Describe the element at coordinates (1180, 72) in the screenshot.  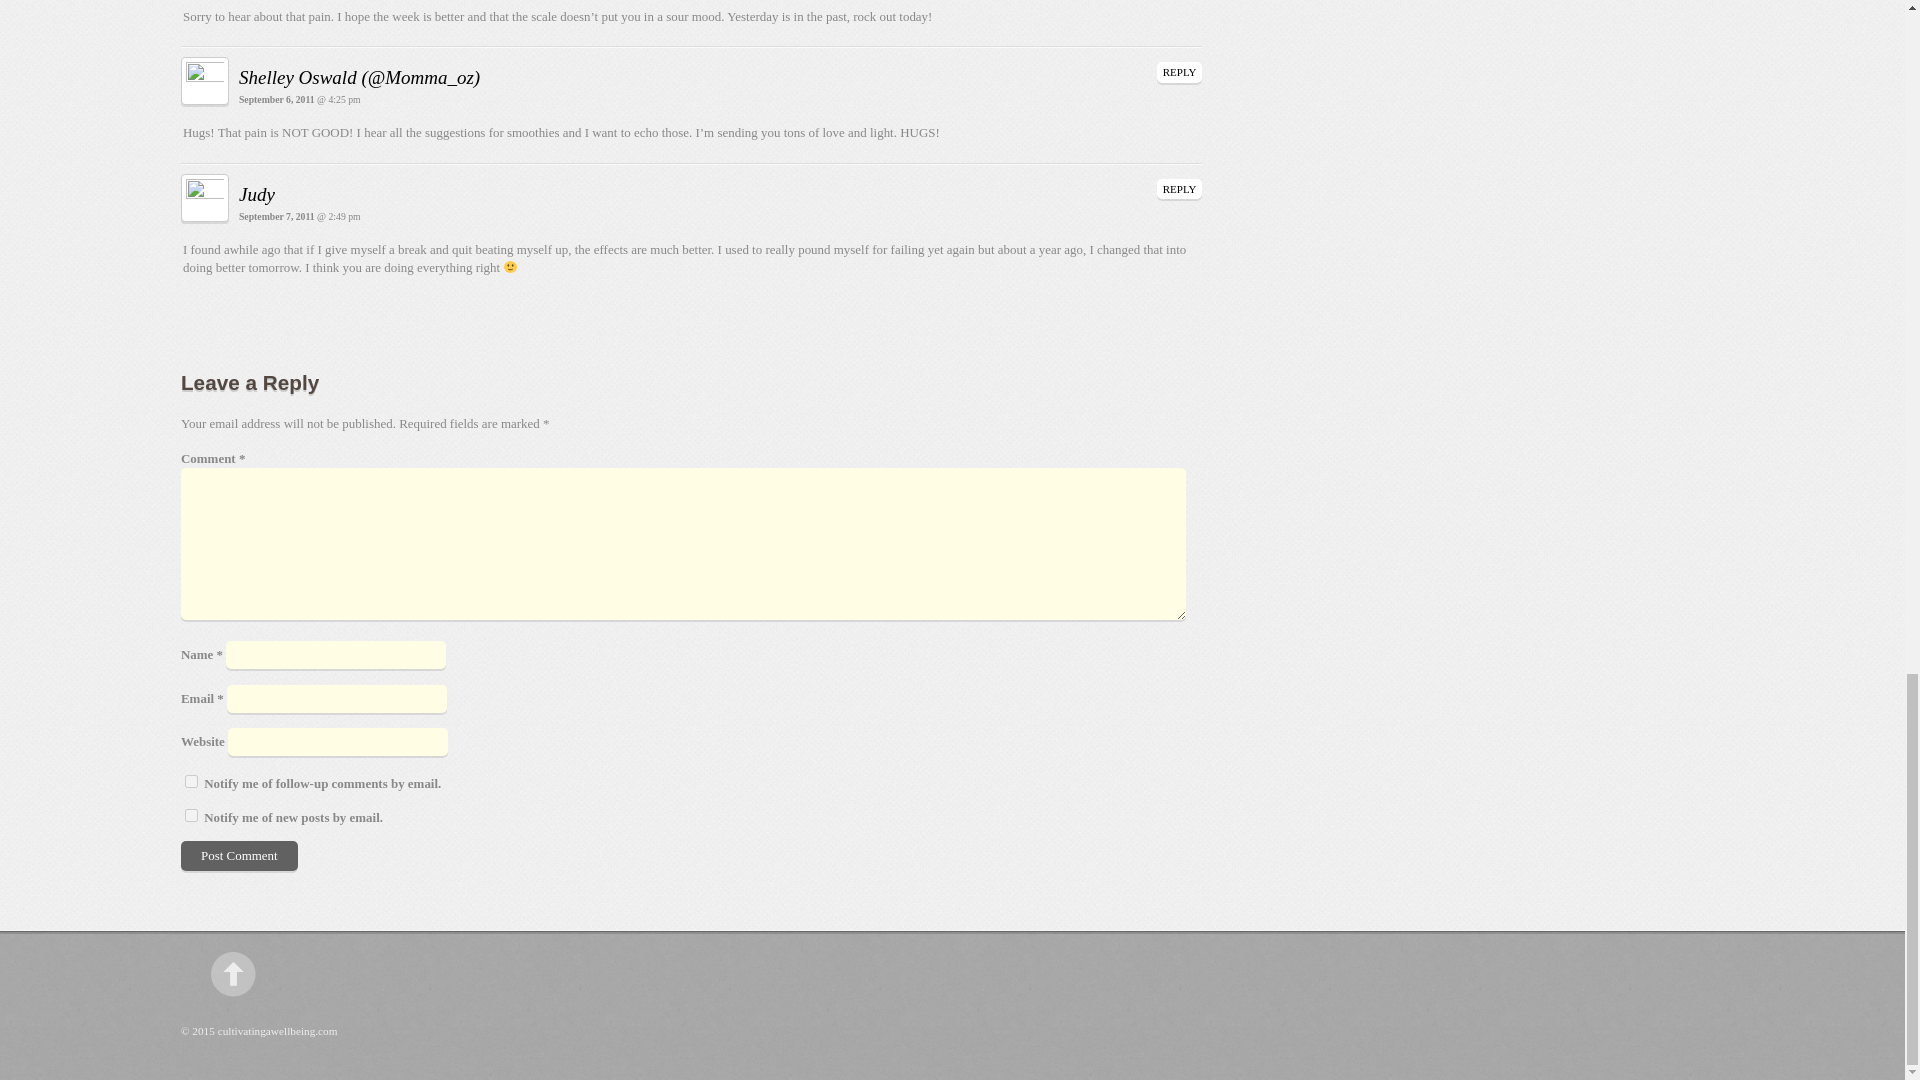
I see `REPLY` at that location.